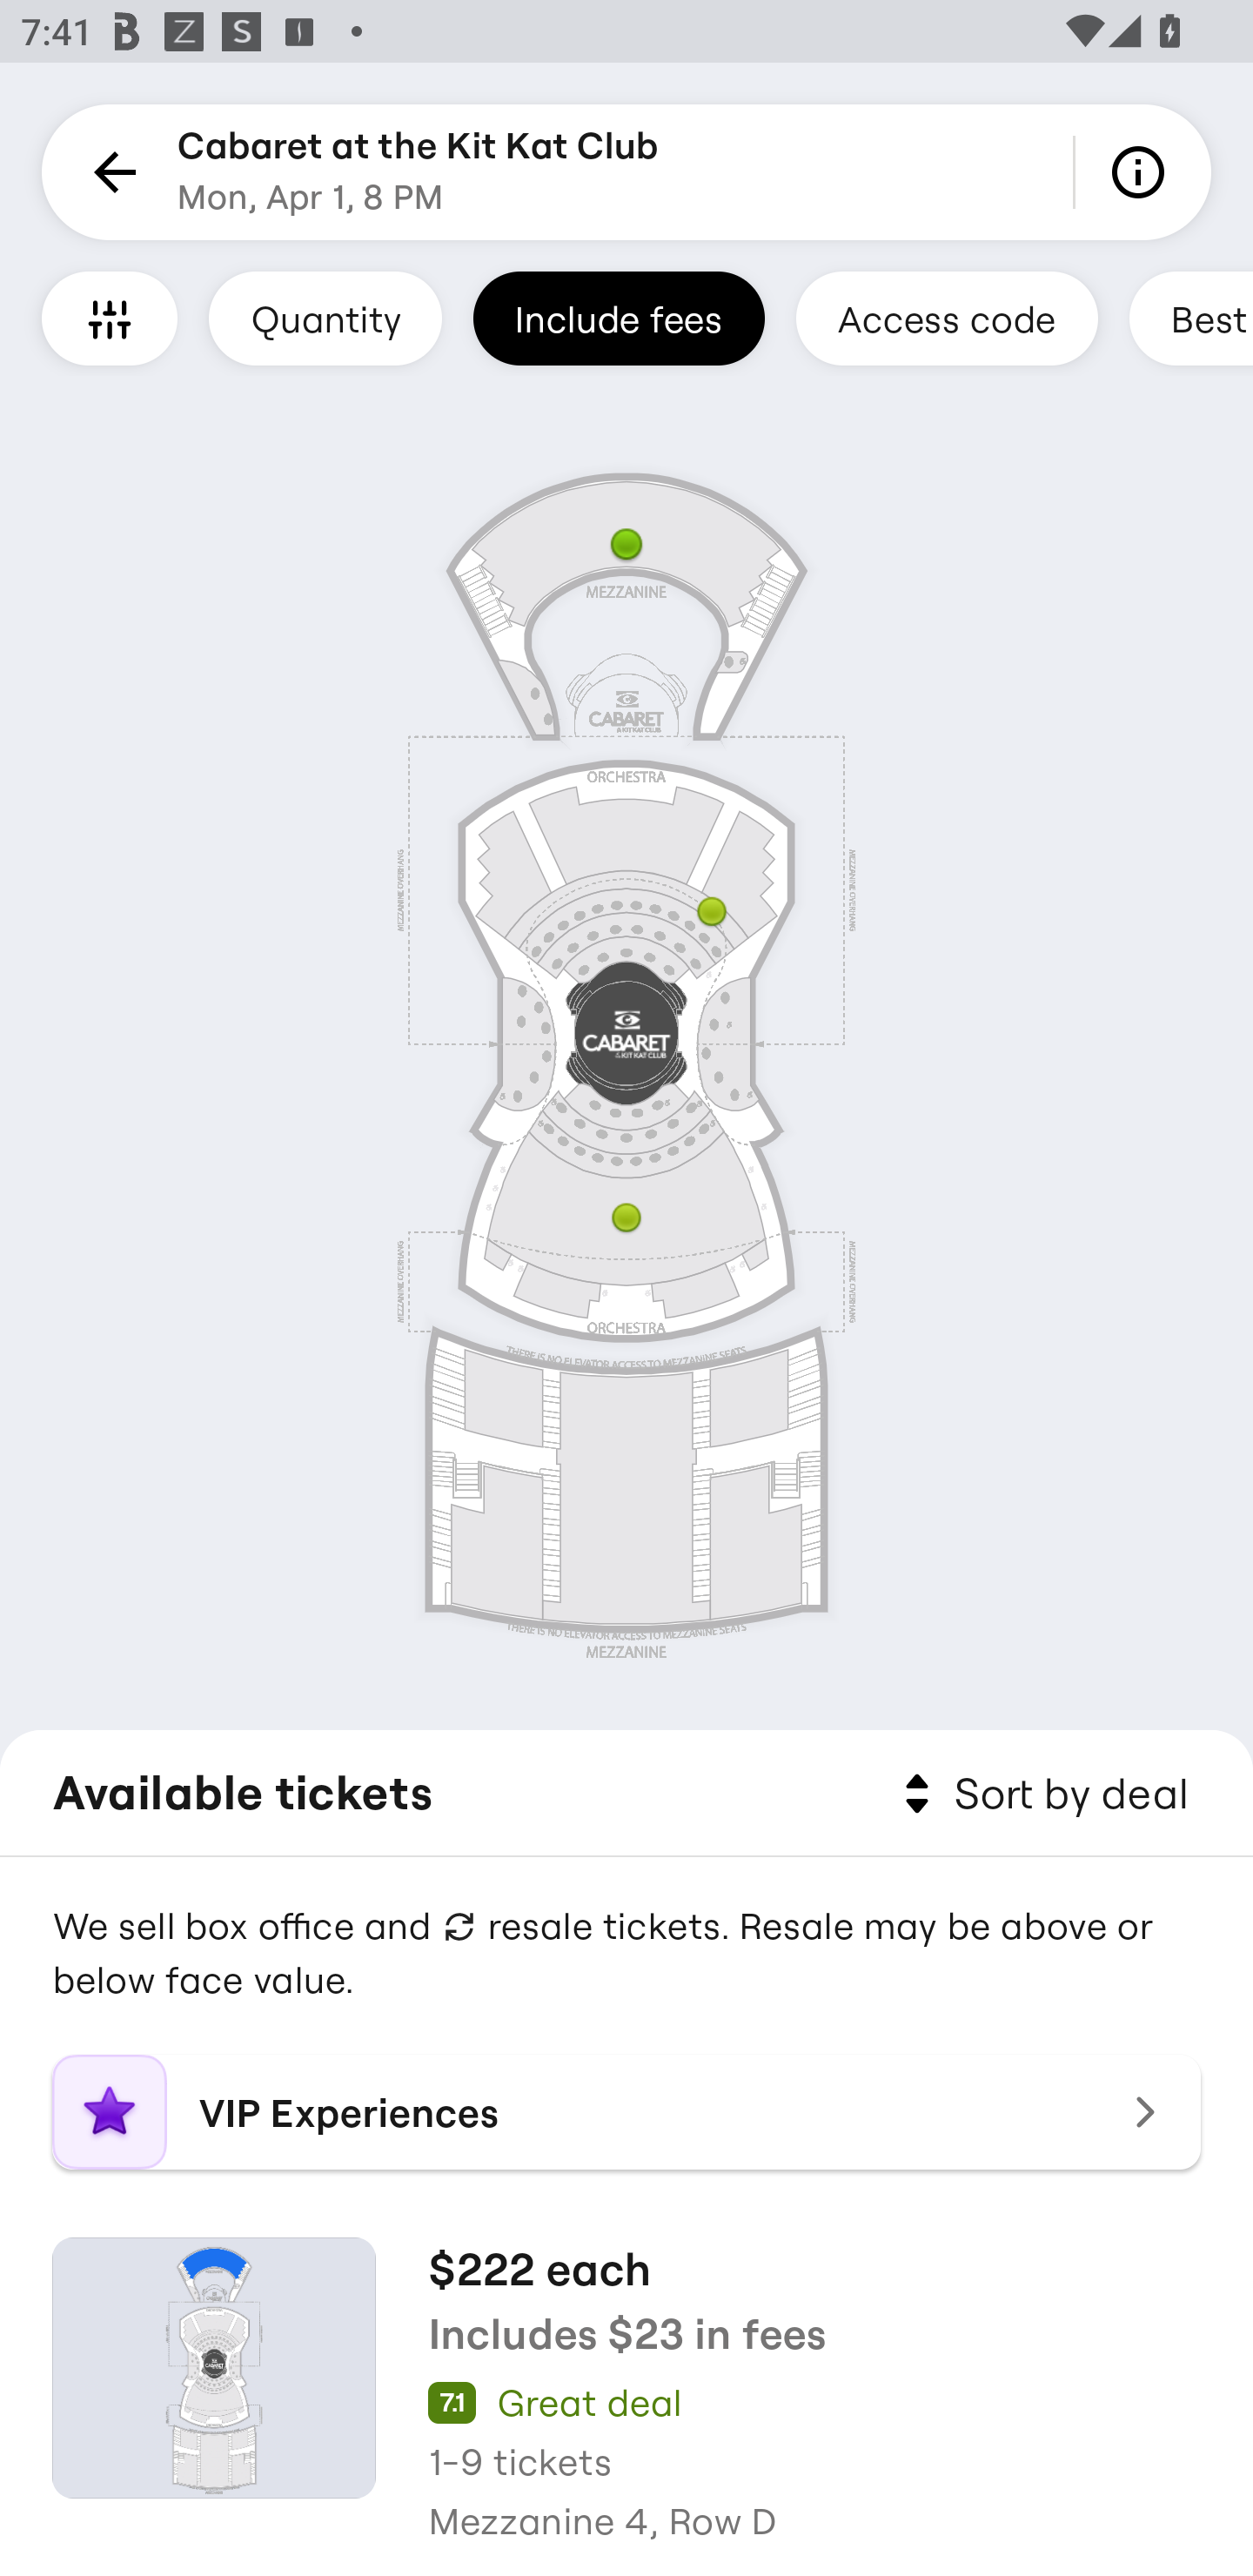 The image size is (1253, 2576). Describe the element at coordinates (619, 318) in the screenshot. I see `Include fees` at that location.